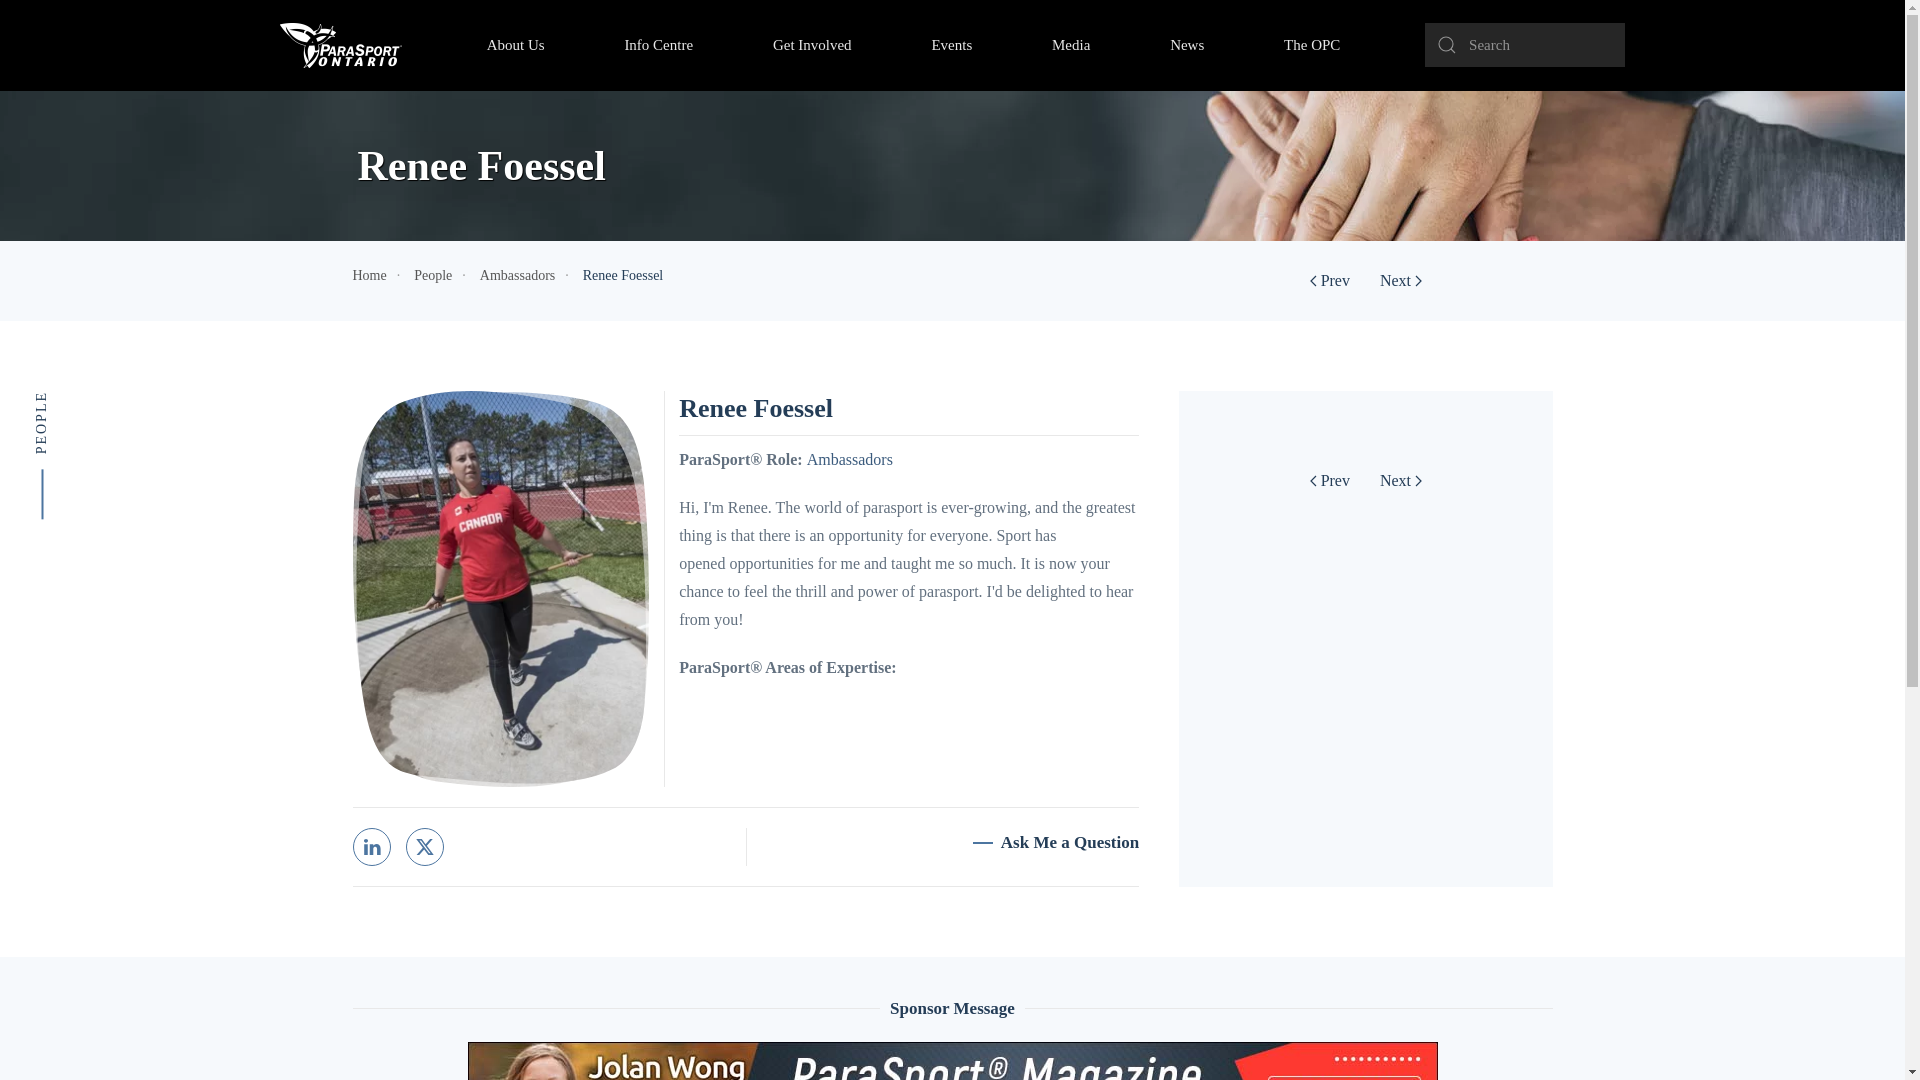 Image resolution: width=1920 pixels, height=1080 pixels. I want to click on About Us, so click(516, 44).